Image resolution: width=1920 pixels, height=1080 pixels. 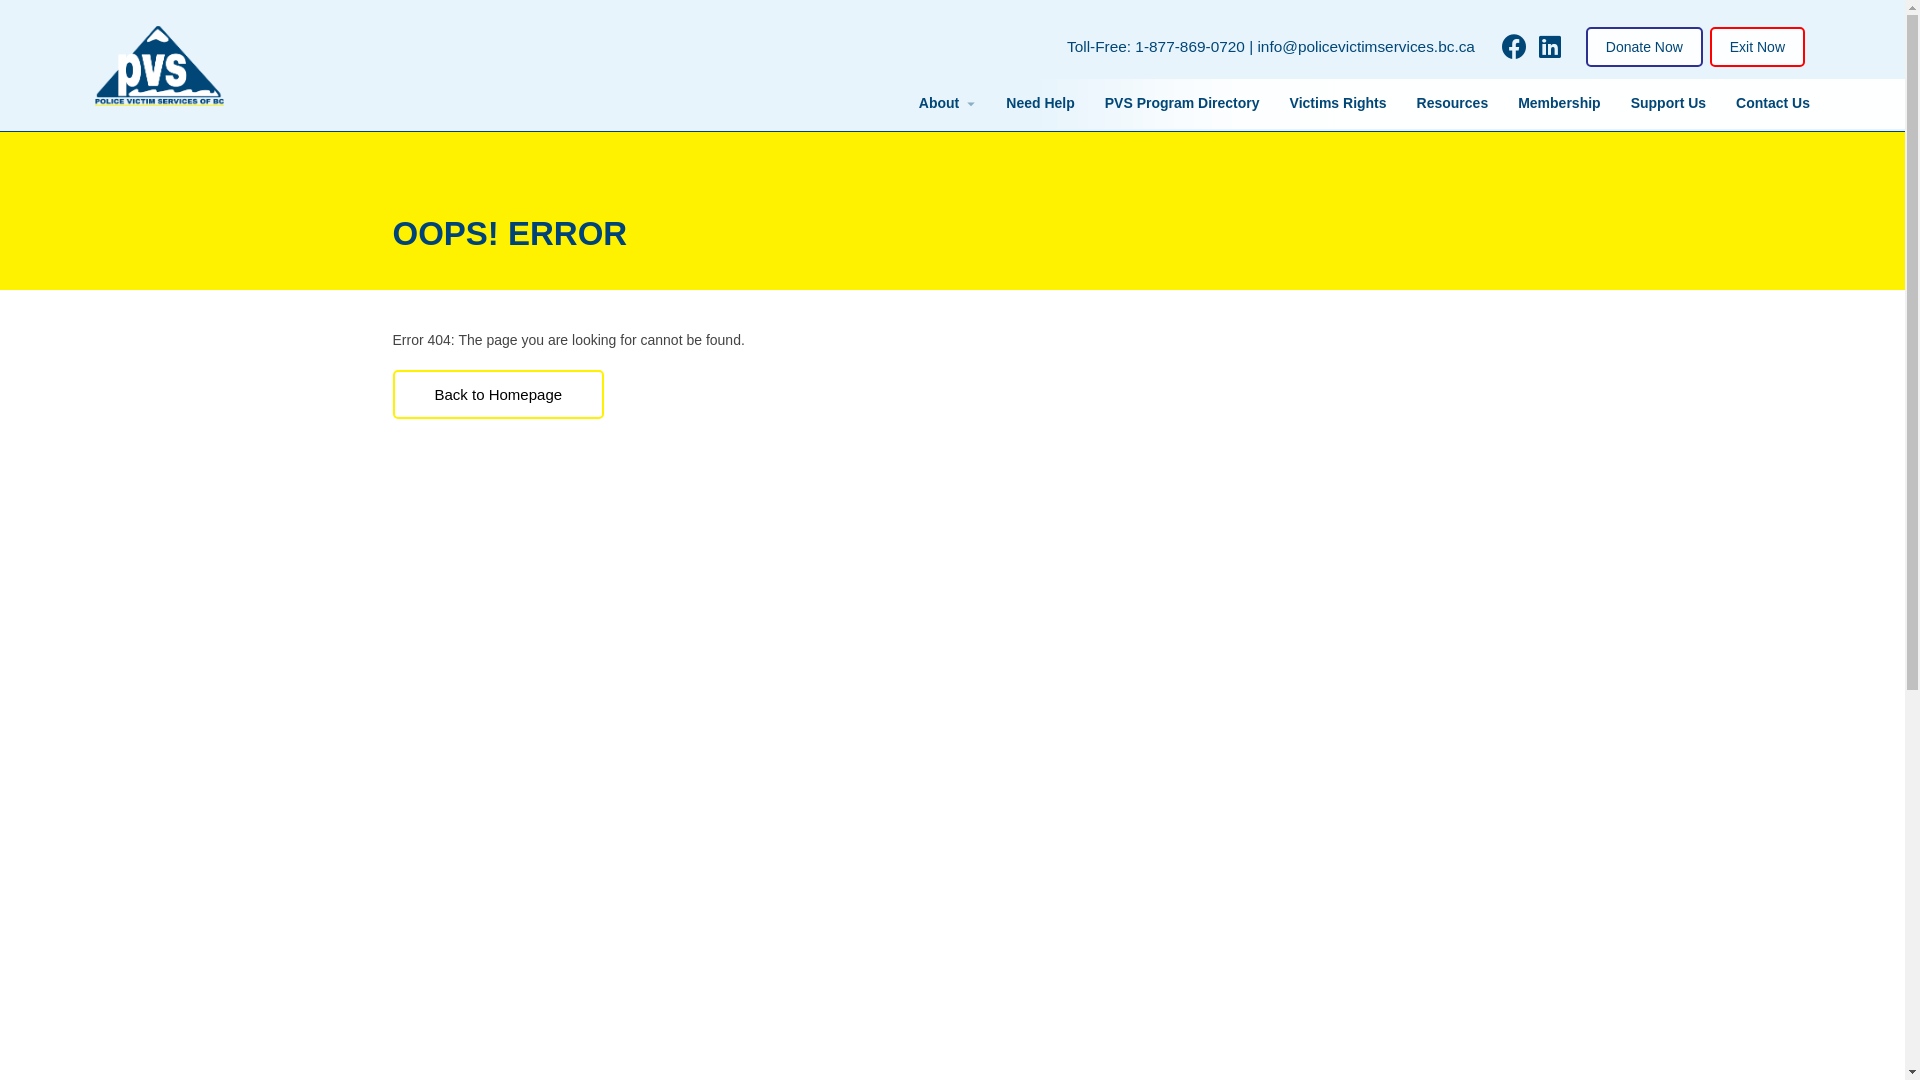 What do you see at coordinates (1758, 46) in the screenshot?
I see `Exit Now` at bounding box center [1758, 46].